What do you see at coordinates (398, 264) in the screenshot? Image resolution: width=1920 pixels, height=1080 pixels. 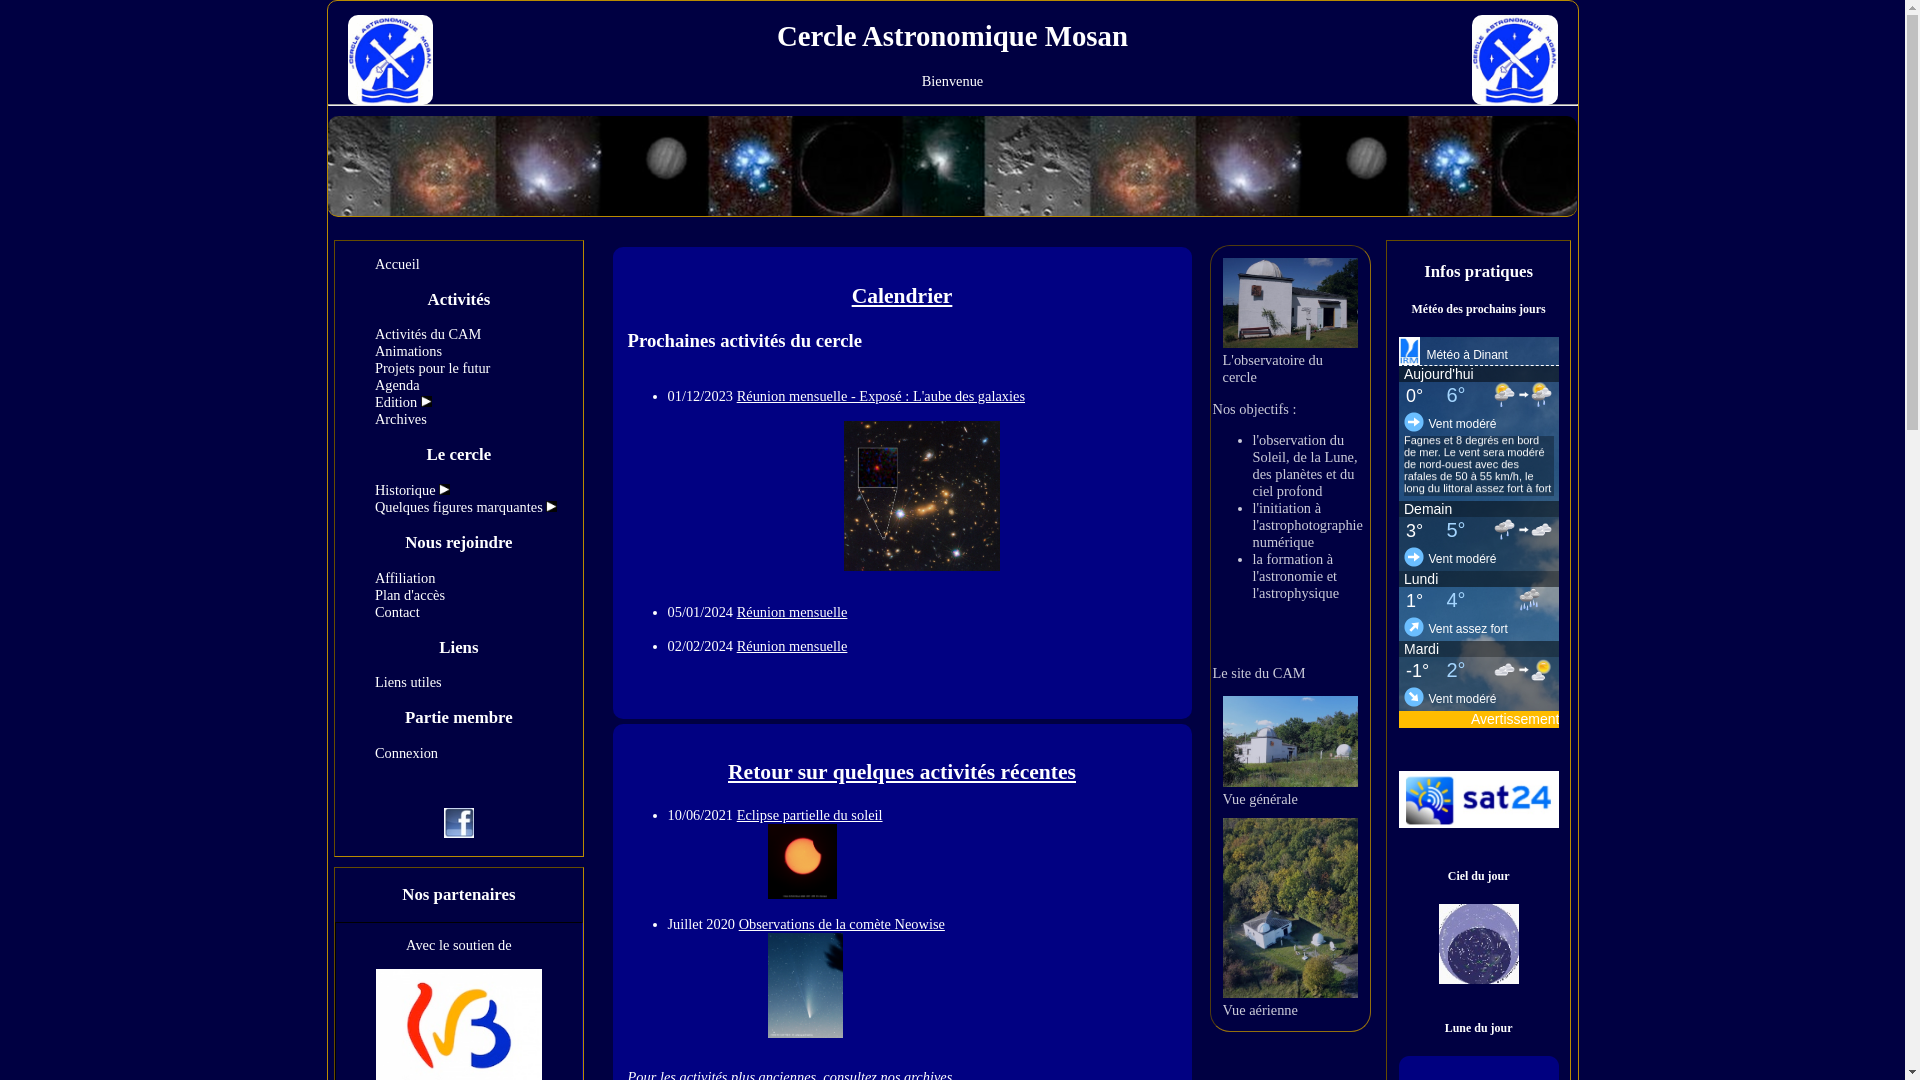 I see `Accueil` at bounding box center [398, 264].